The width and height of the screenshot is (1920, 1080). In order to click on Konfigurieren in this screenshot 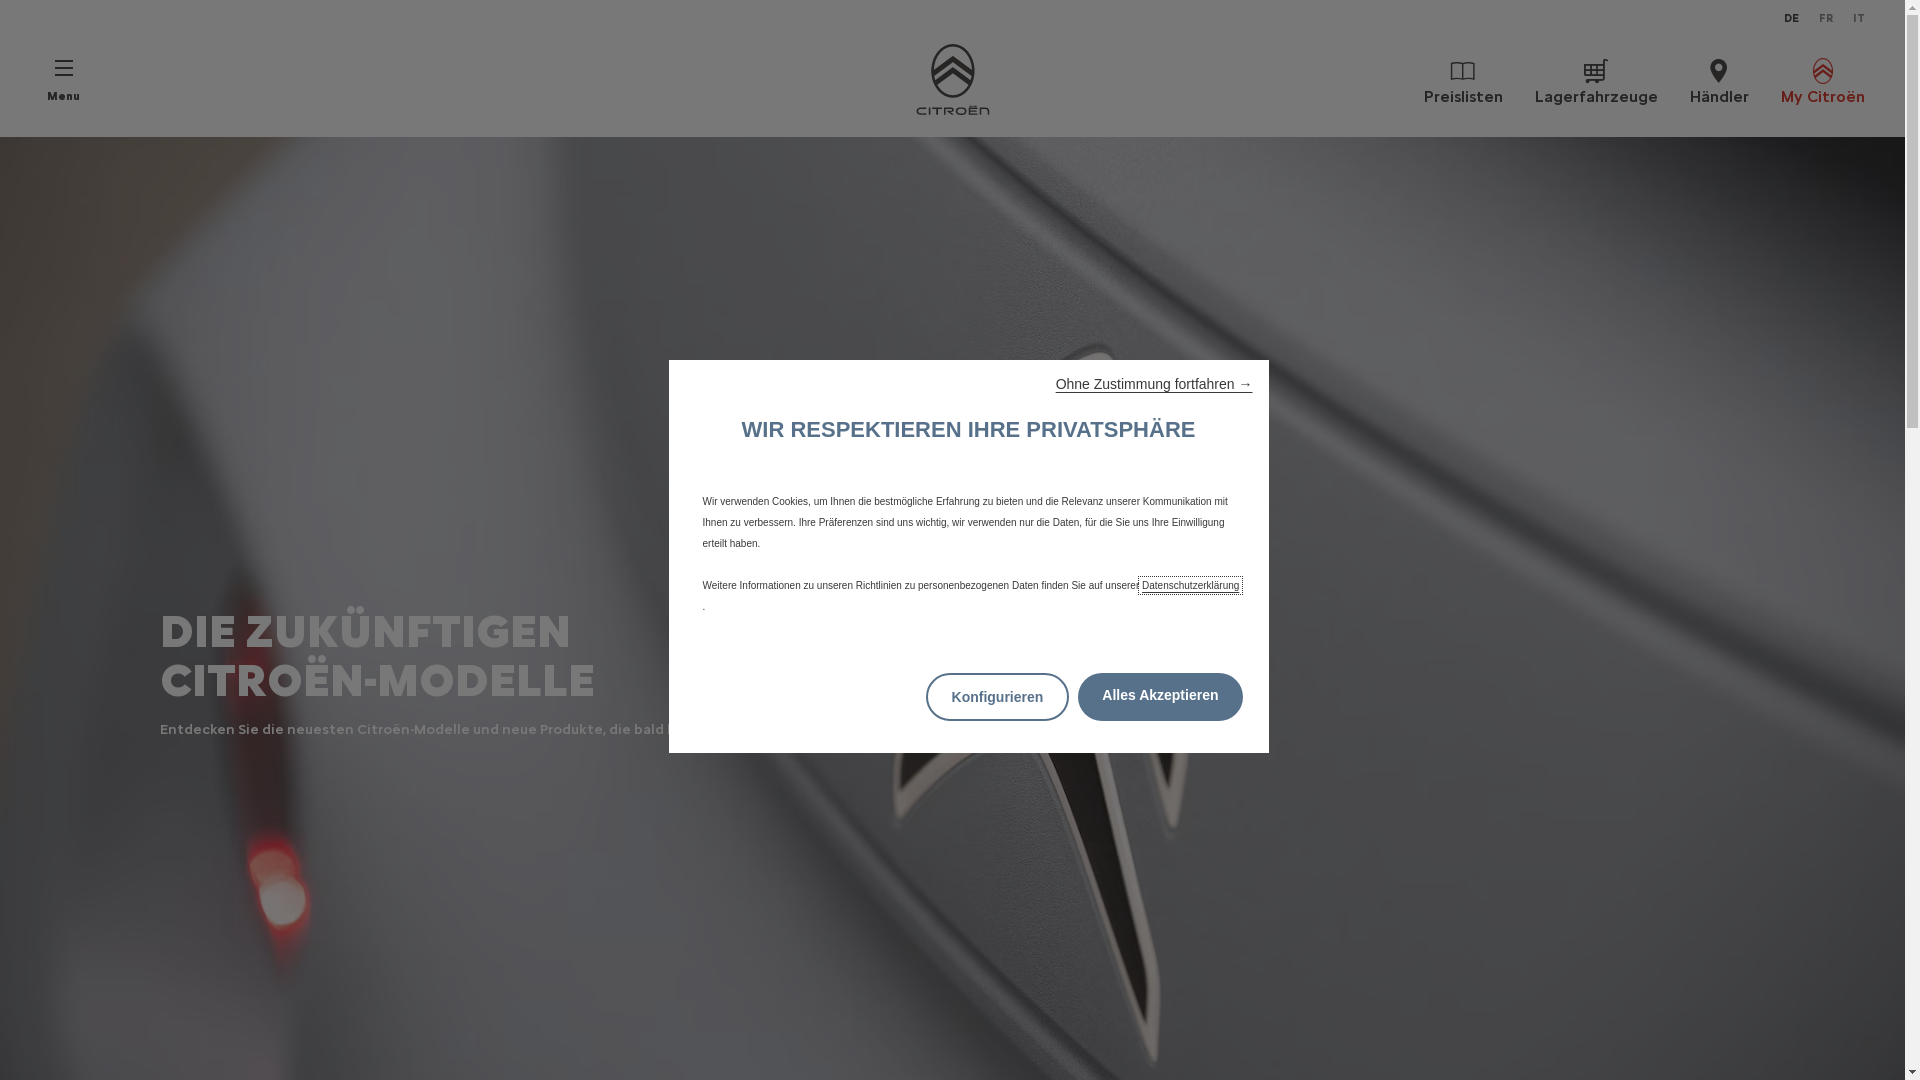, I will do `click(998, 697)`.